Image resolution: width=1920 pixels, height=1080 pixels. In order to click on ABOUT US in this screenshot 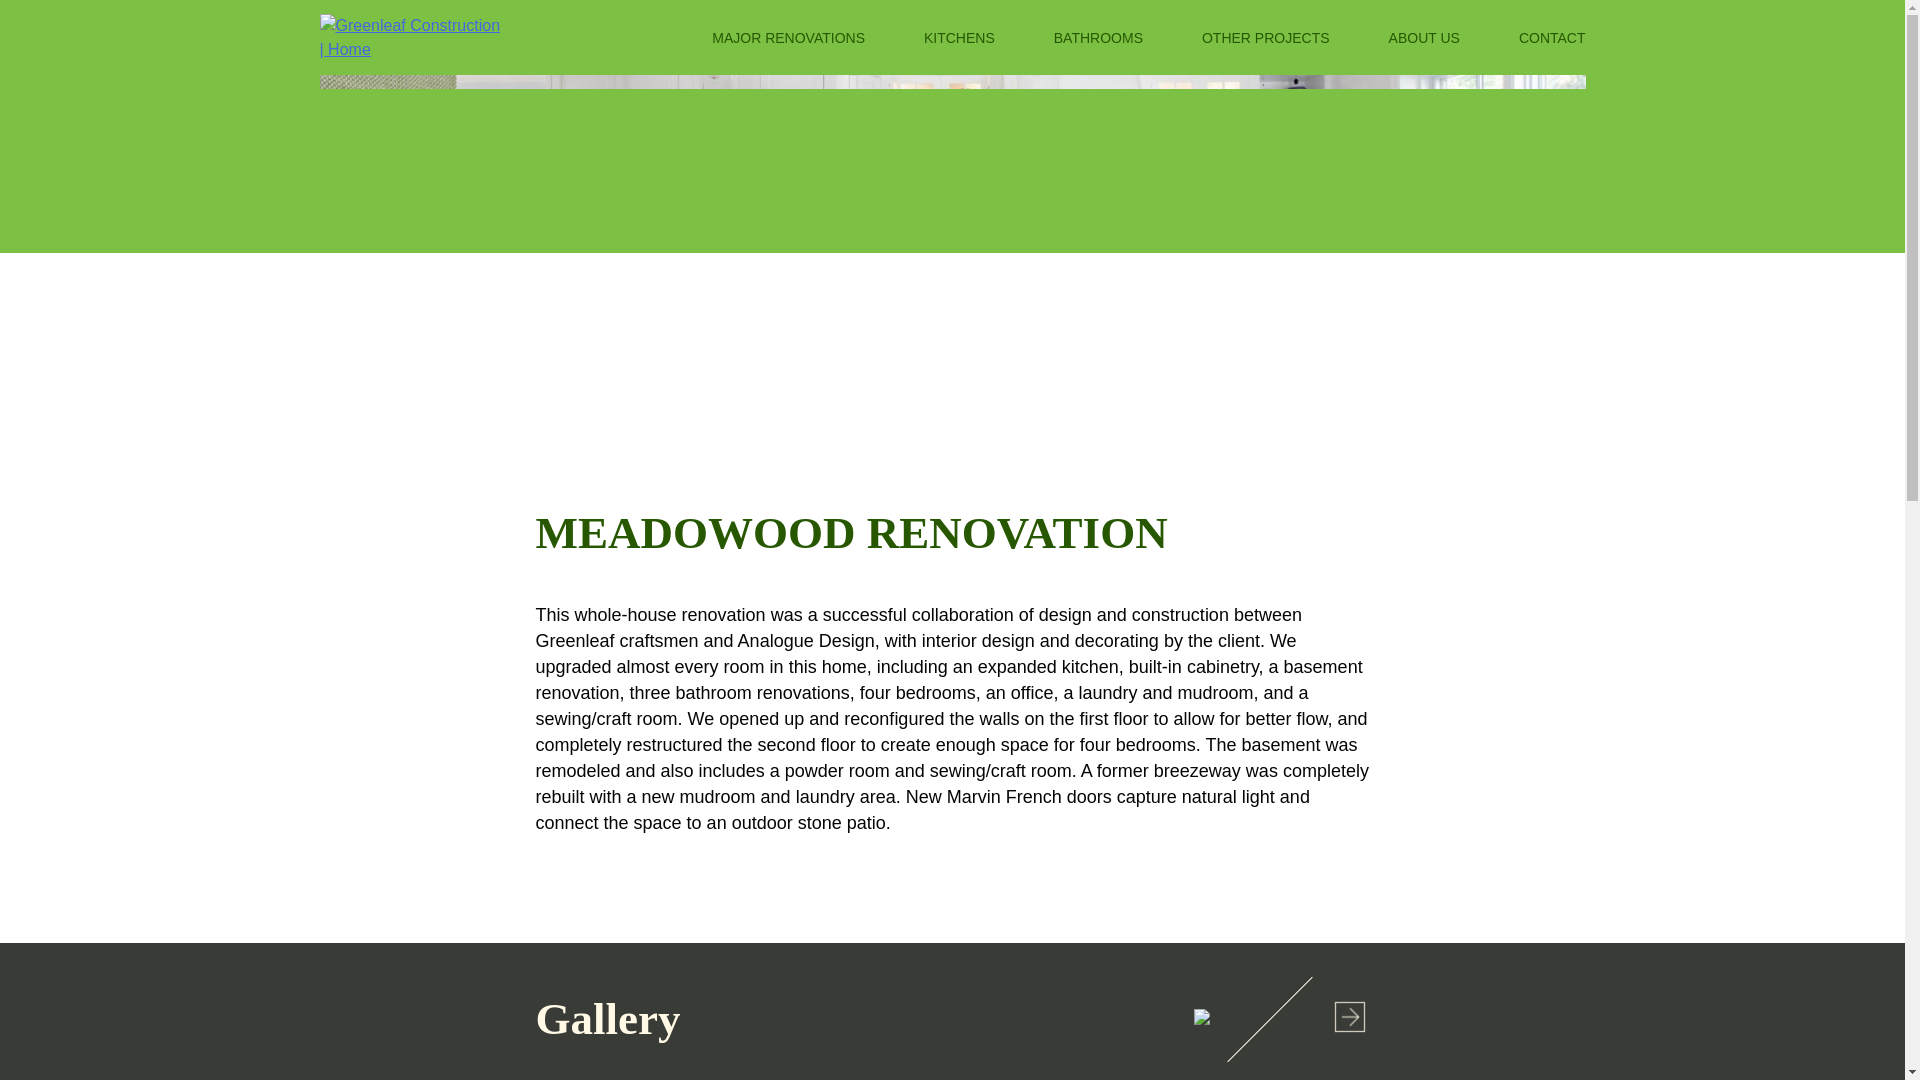, I will do `click(1424, 37)`.